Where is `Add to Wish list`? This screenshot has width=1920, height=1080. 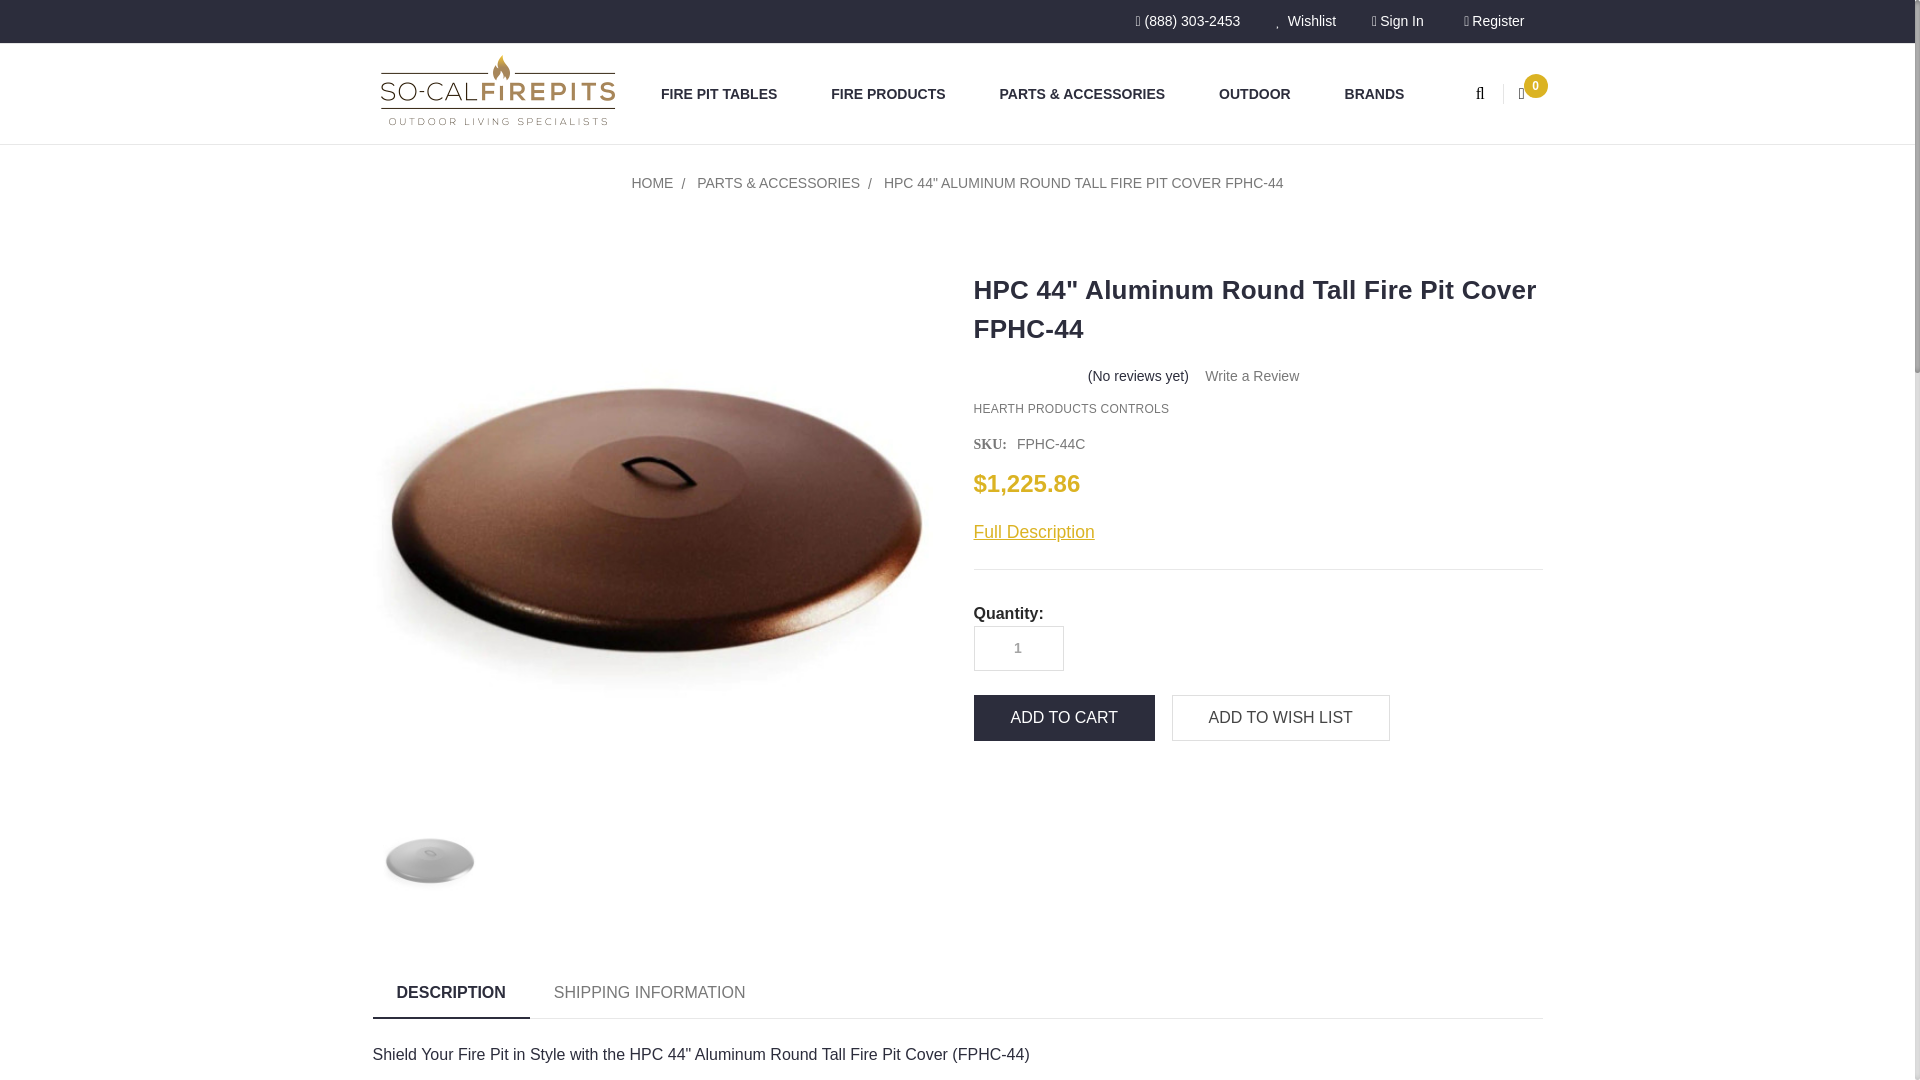
Add to Wish list is located at coordinates (1280, 718).